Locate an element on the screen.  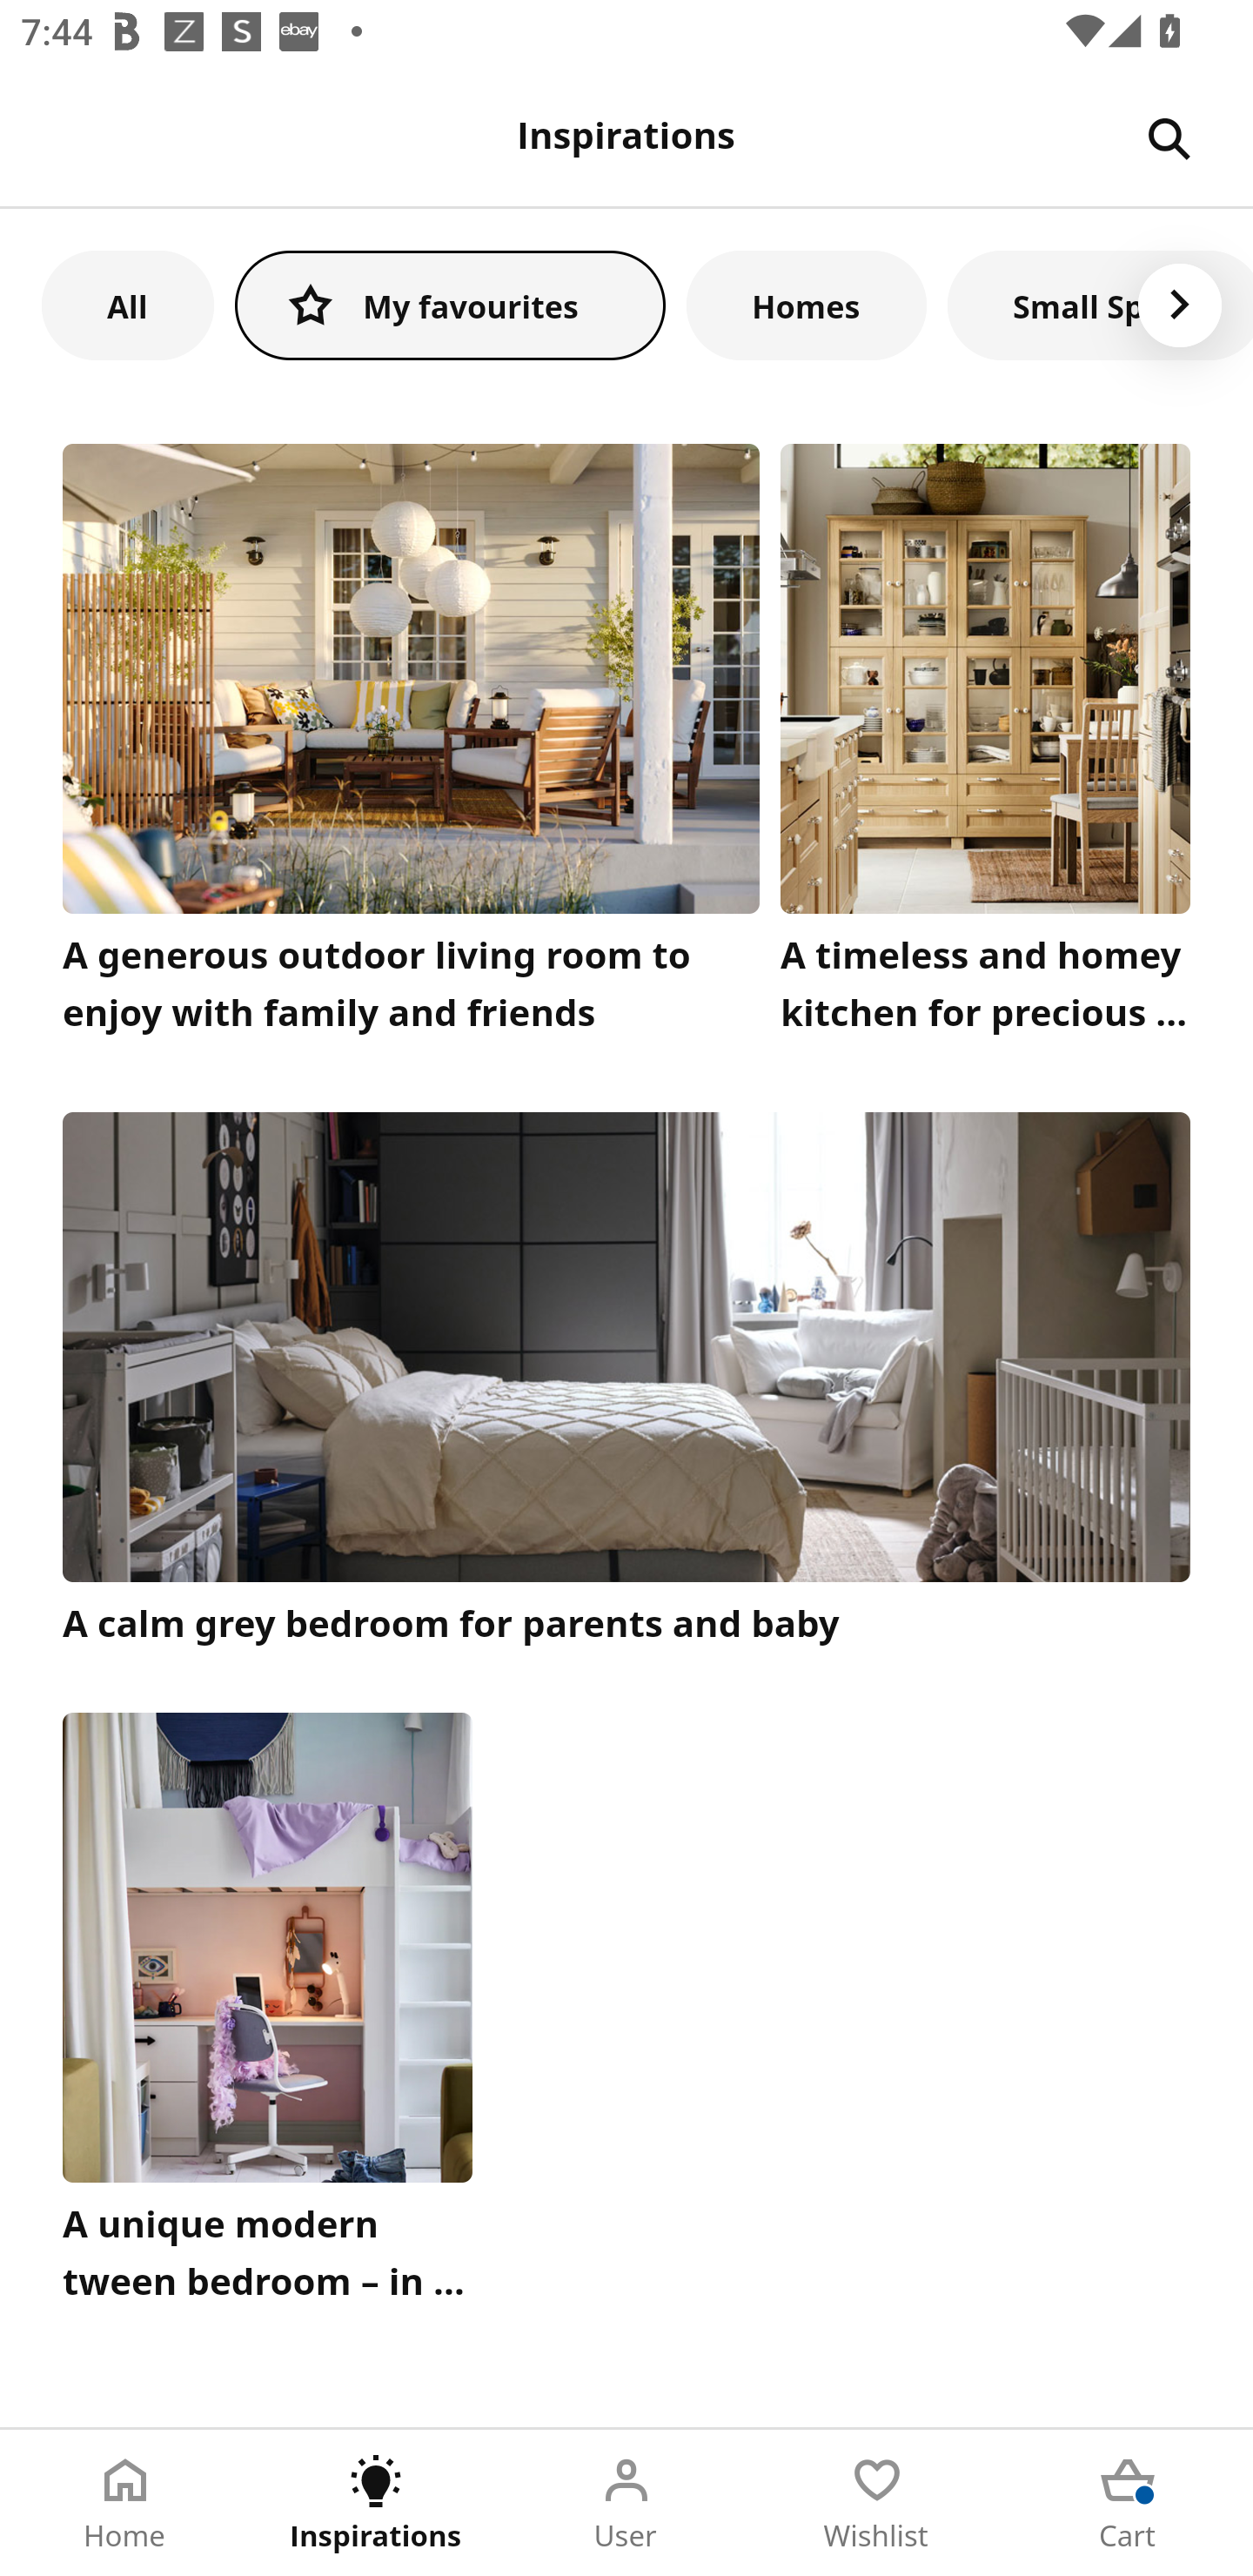
My favourites is located at coordinates (450, 305).